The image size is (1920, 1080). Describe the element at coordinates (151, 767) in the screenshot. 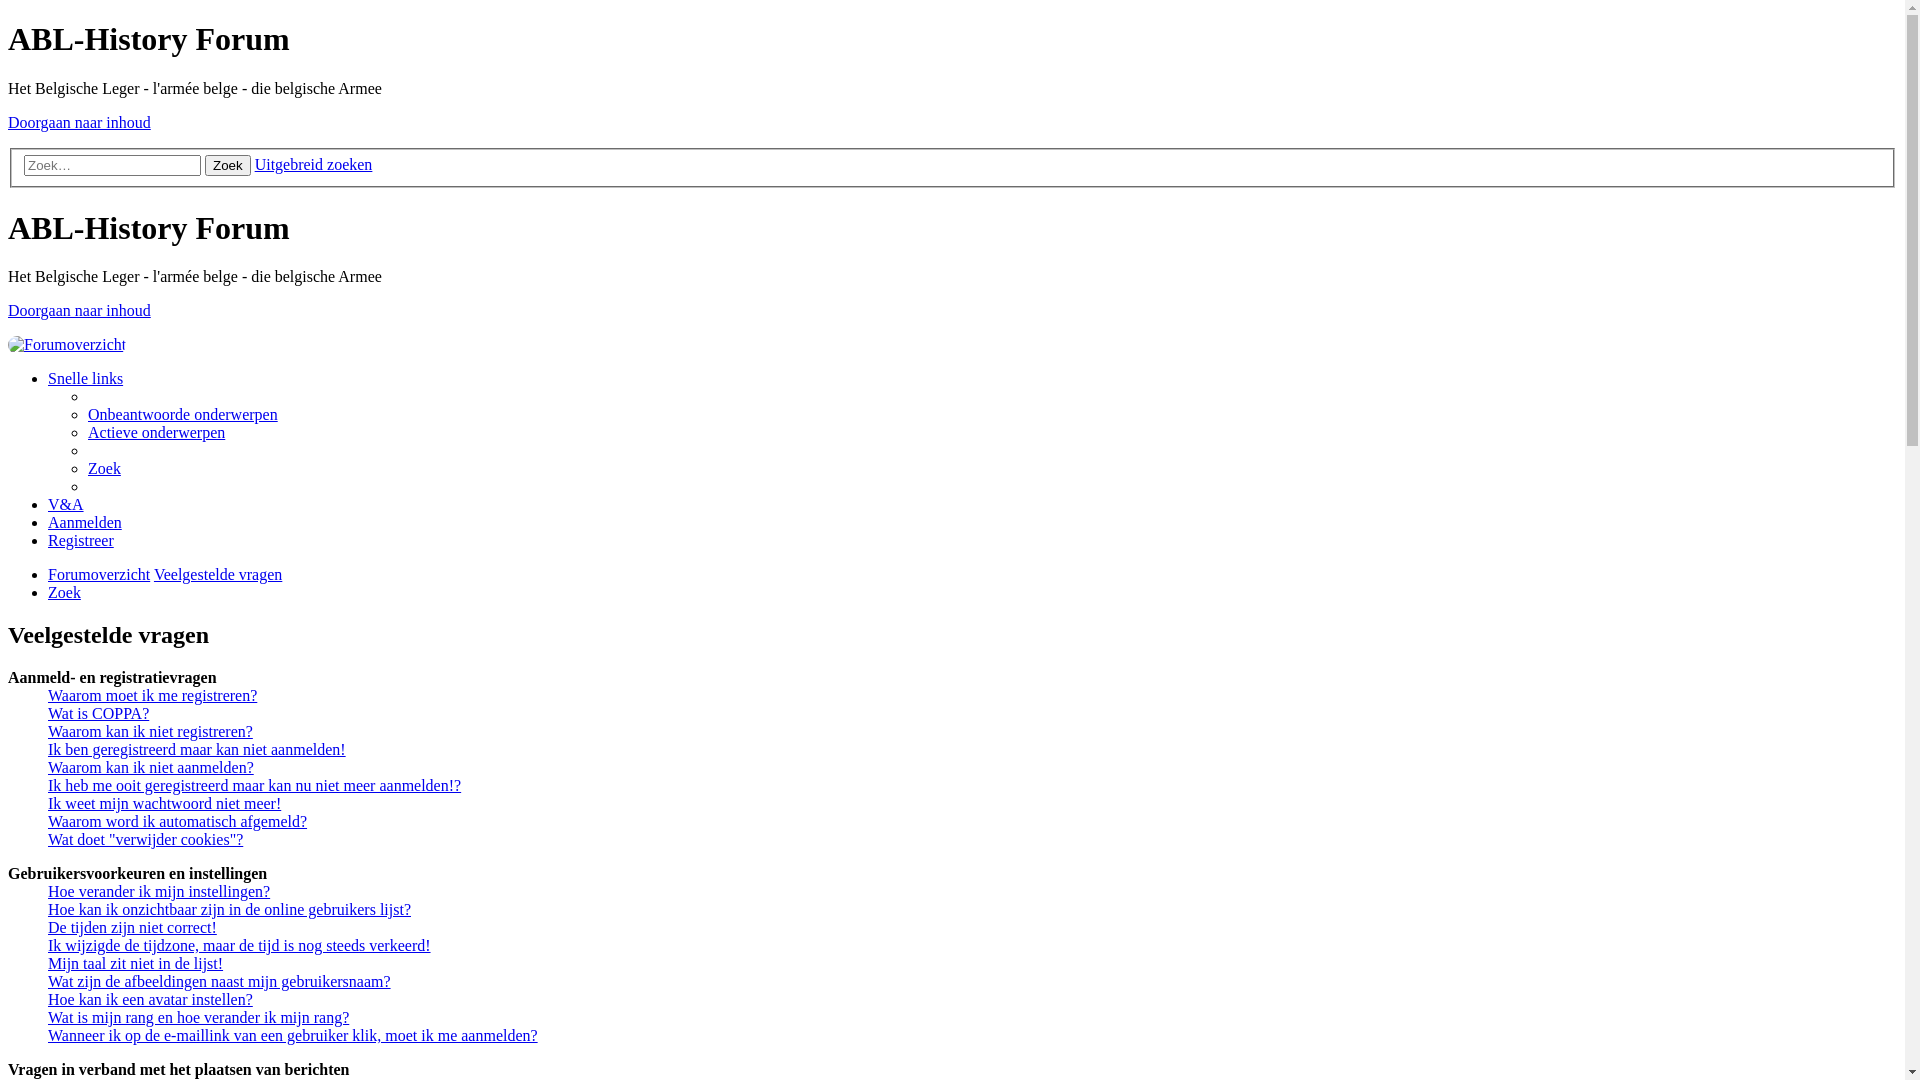

I see `Waarom kan ik niet aanmelden?` at that location.